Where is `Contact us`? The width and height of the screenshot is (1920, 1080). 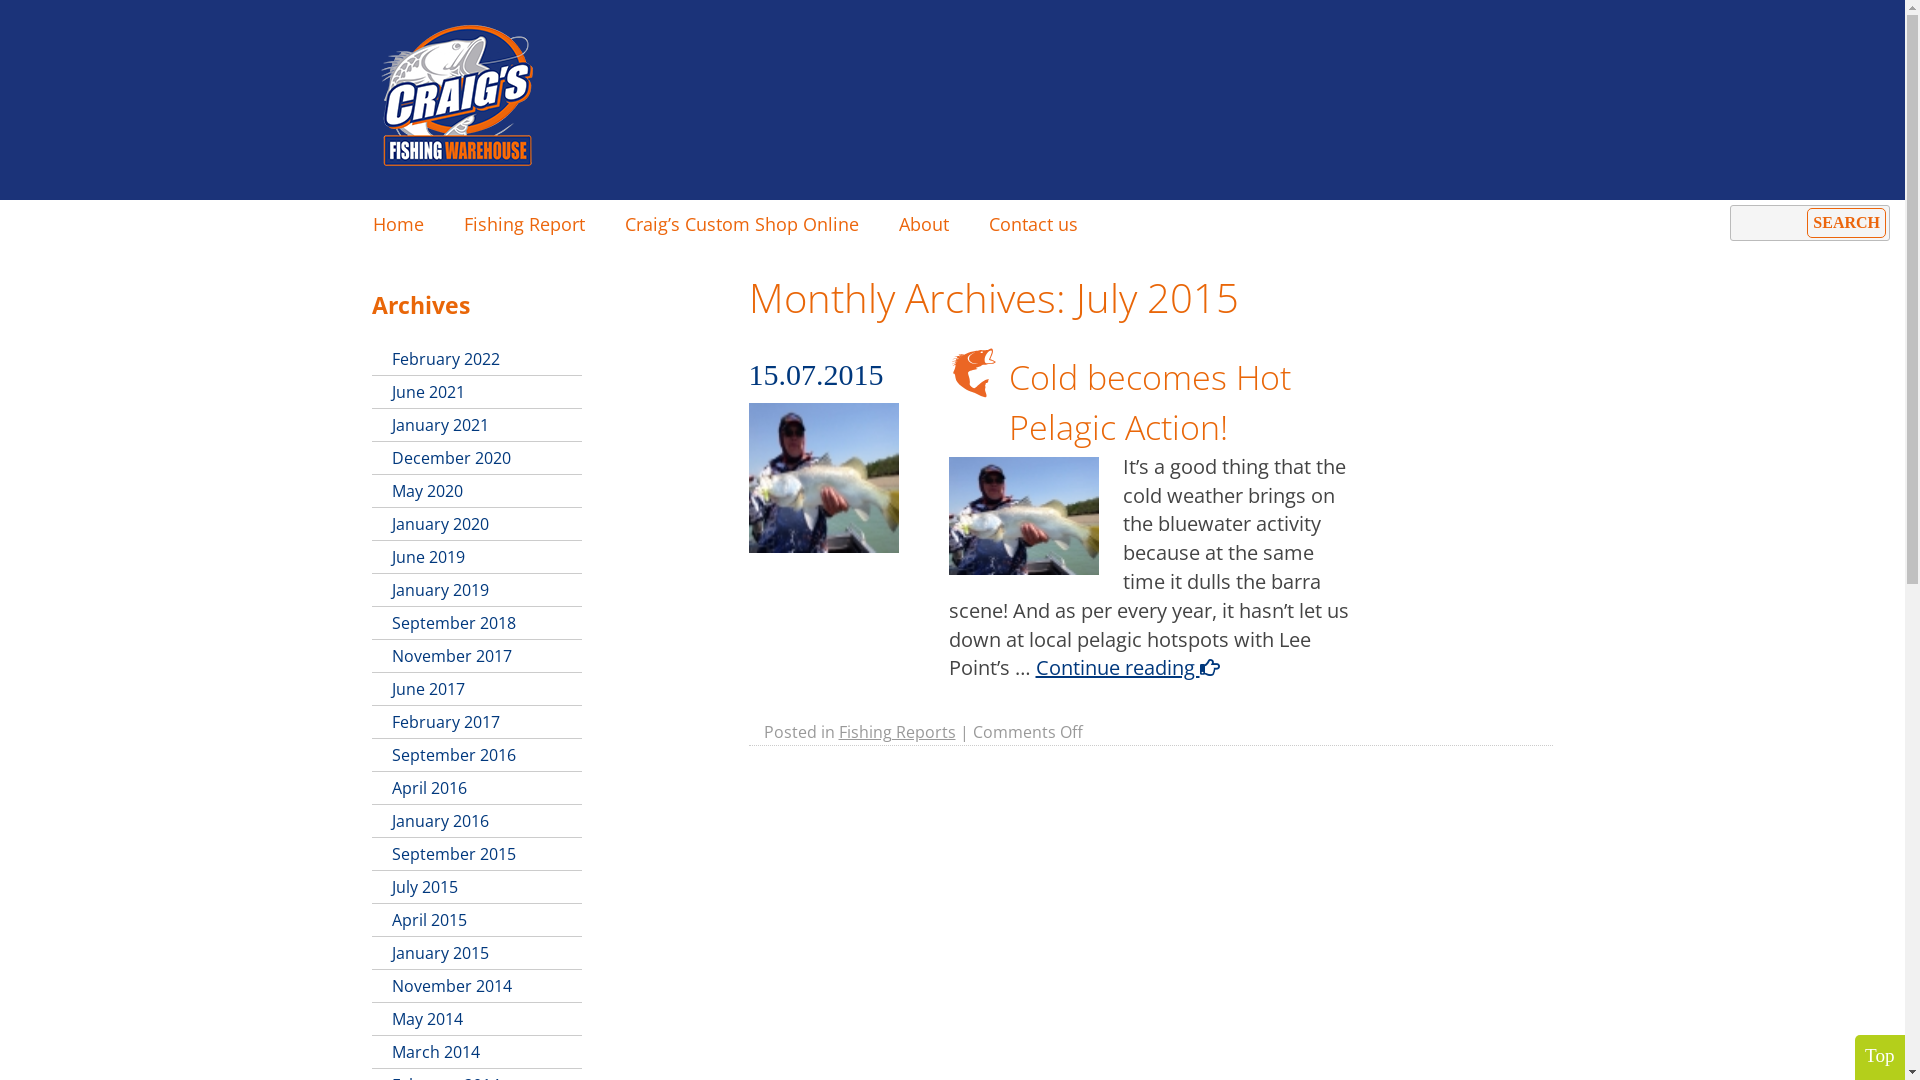 Contact us is located at coordinates (1032, 224).